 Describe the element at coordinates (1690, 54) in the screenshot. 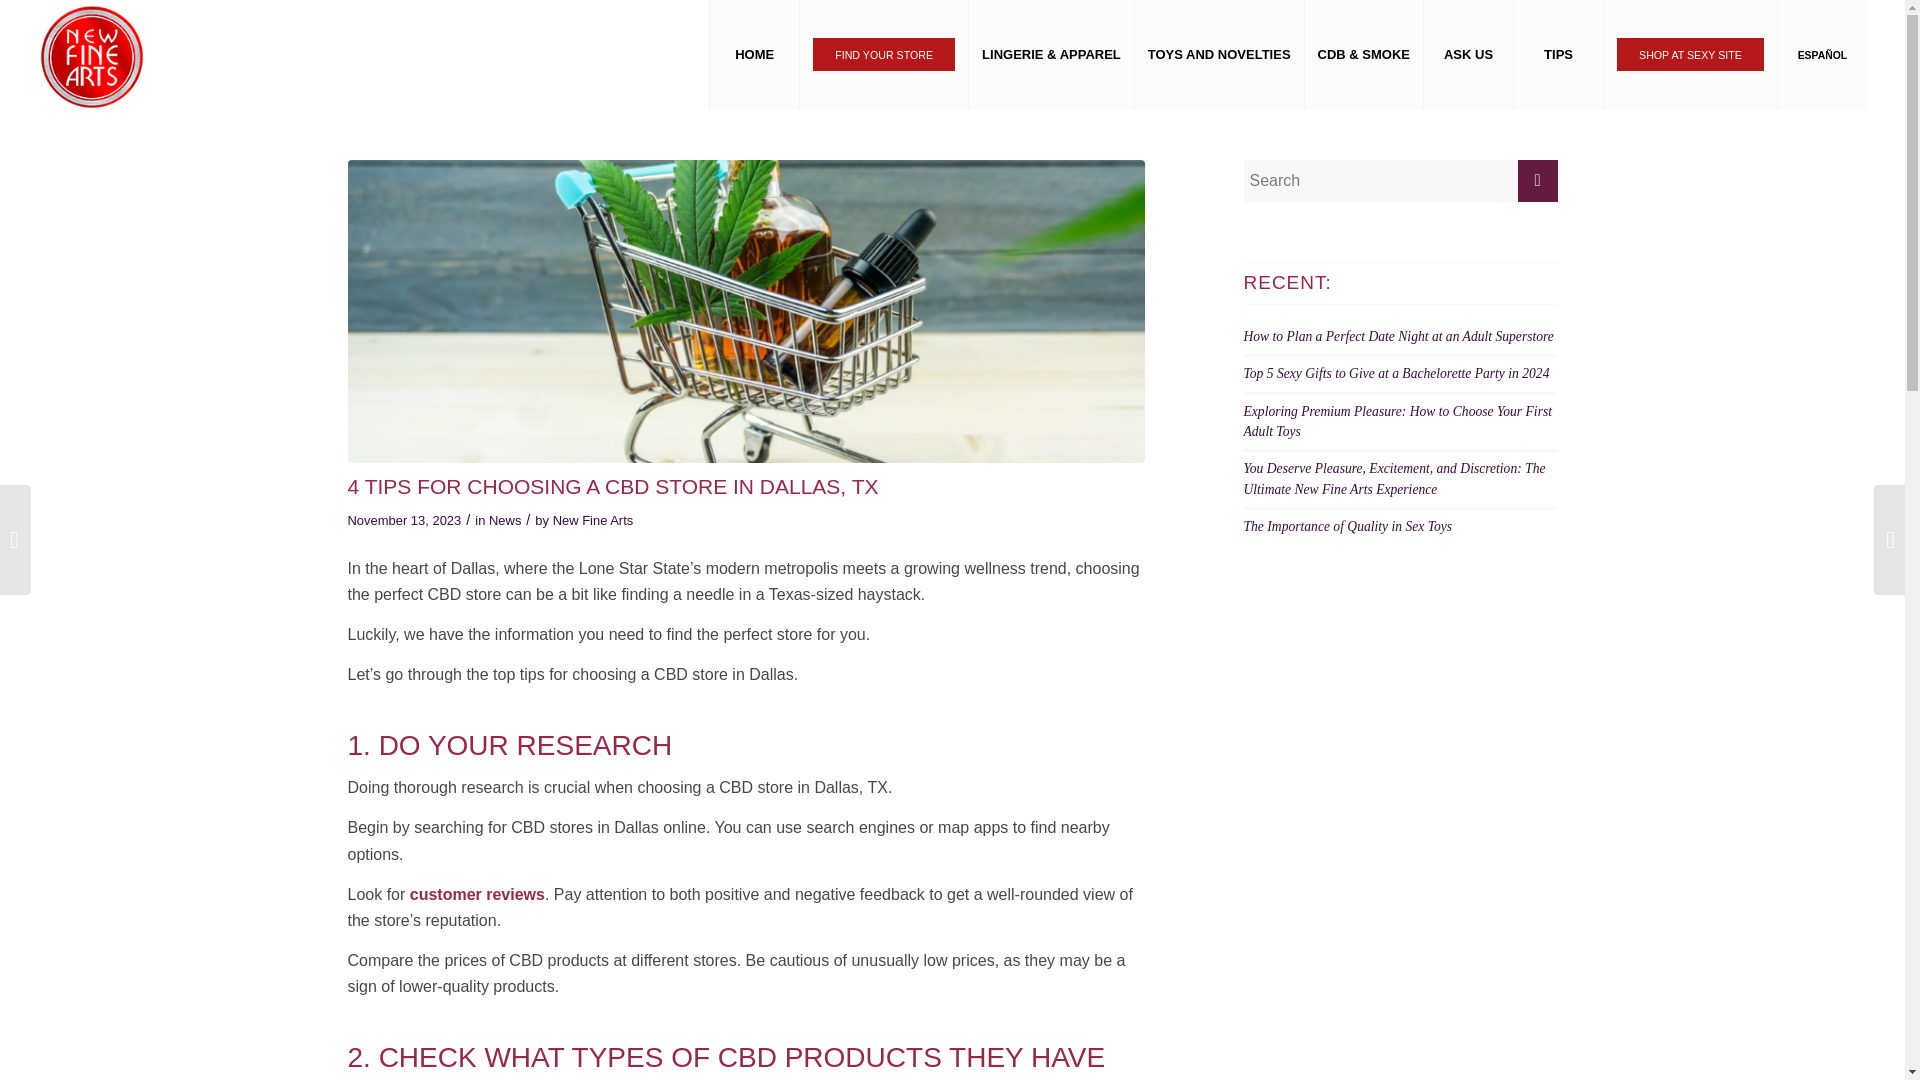

I see `SHOP AT SEXY SITE` at that location.